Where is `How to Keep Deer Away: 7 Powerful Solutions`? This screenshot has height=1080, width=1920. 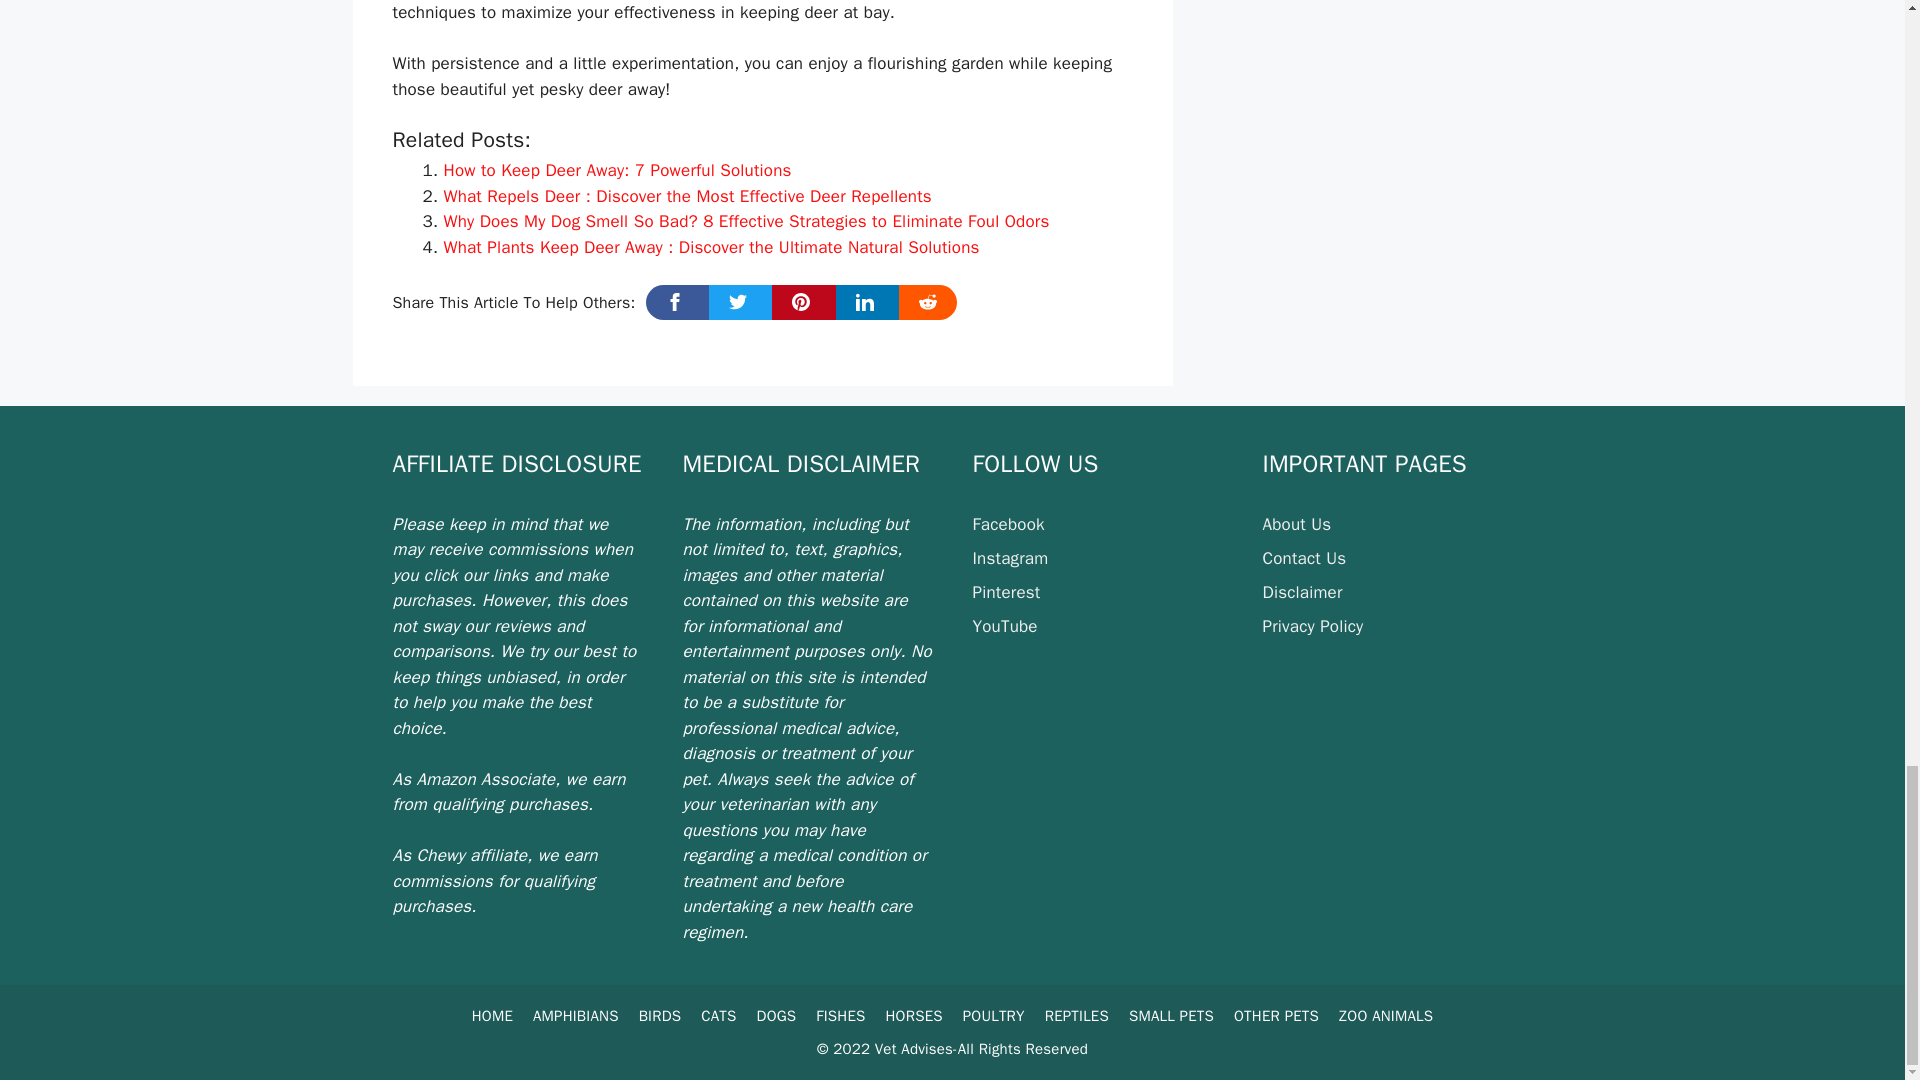
How to Keep Deer Away: 7 Powerful Solutions is located at coordinates (617, 170).